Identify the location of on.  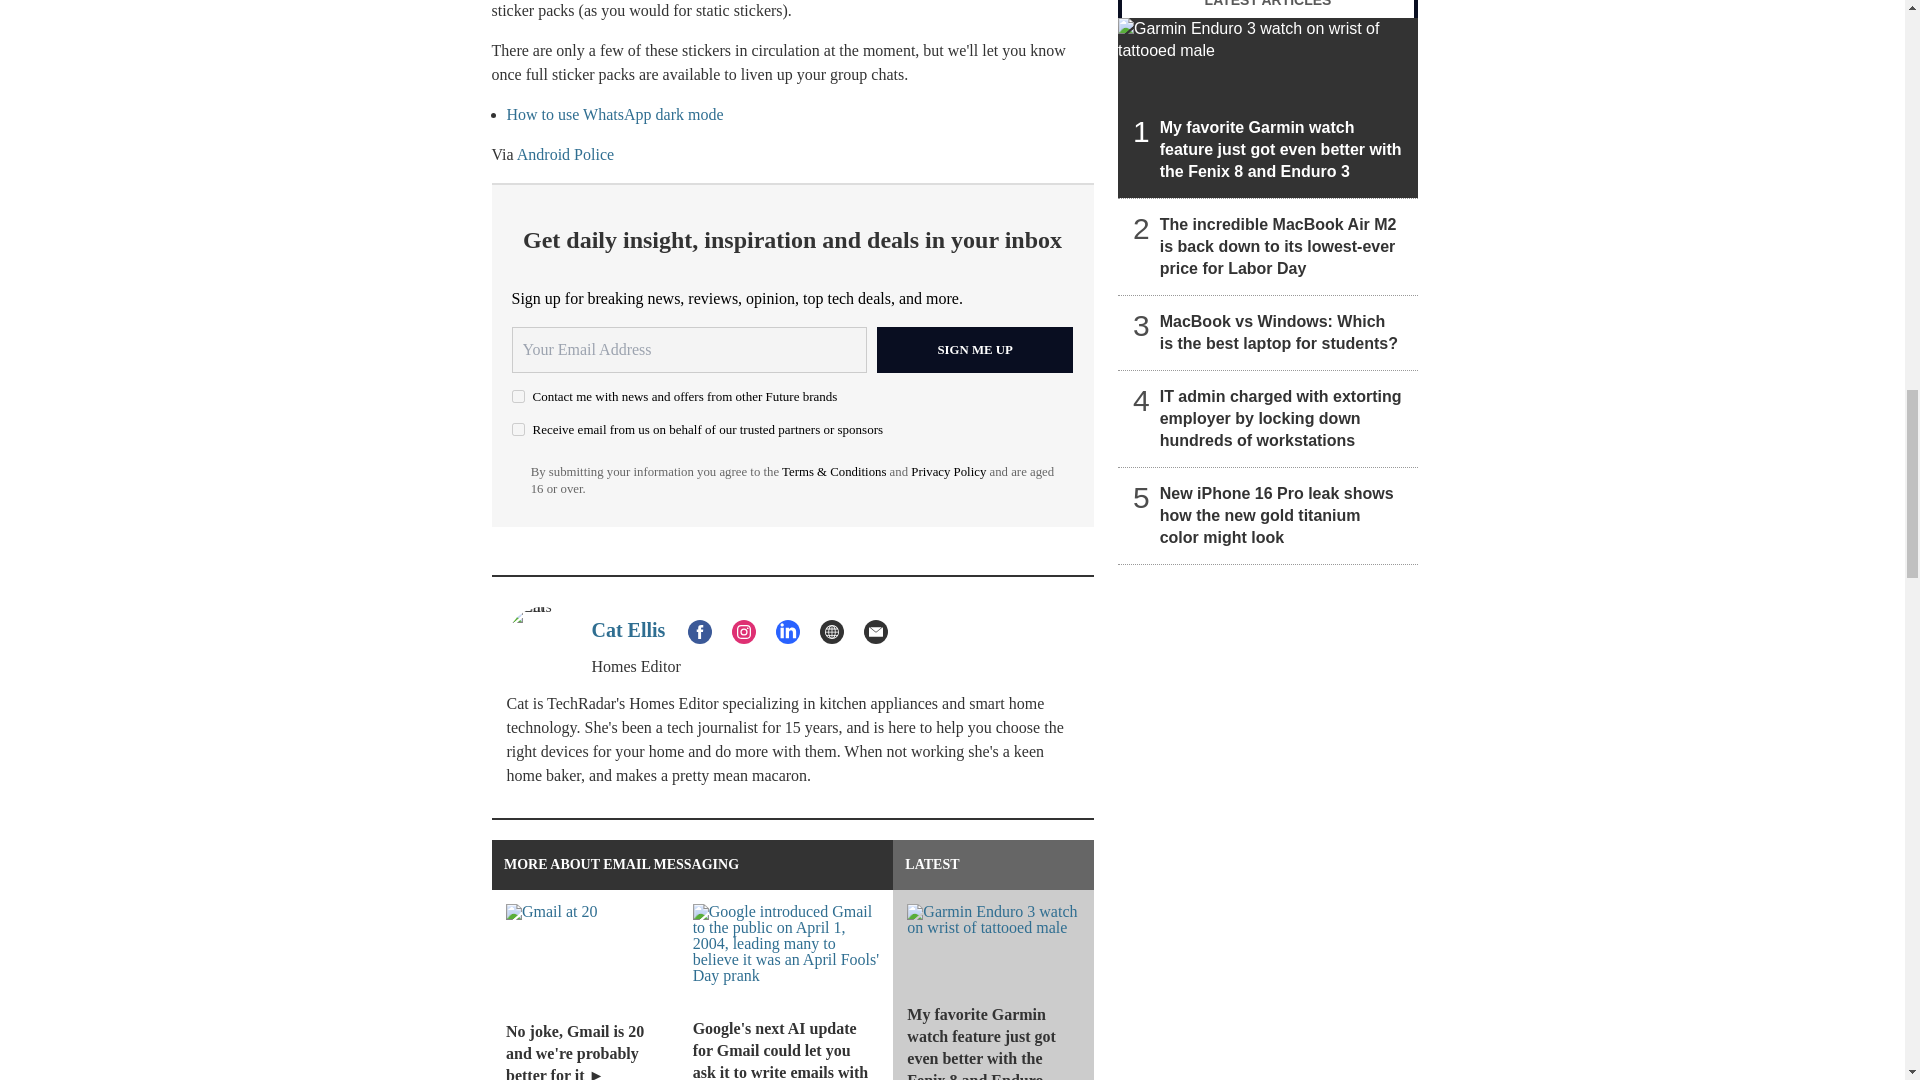
(518, 396).